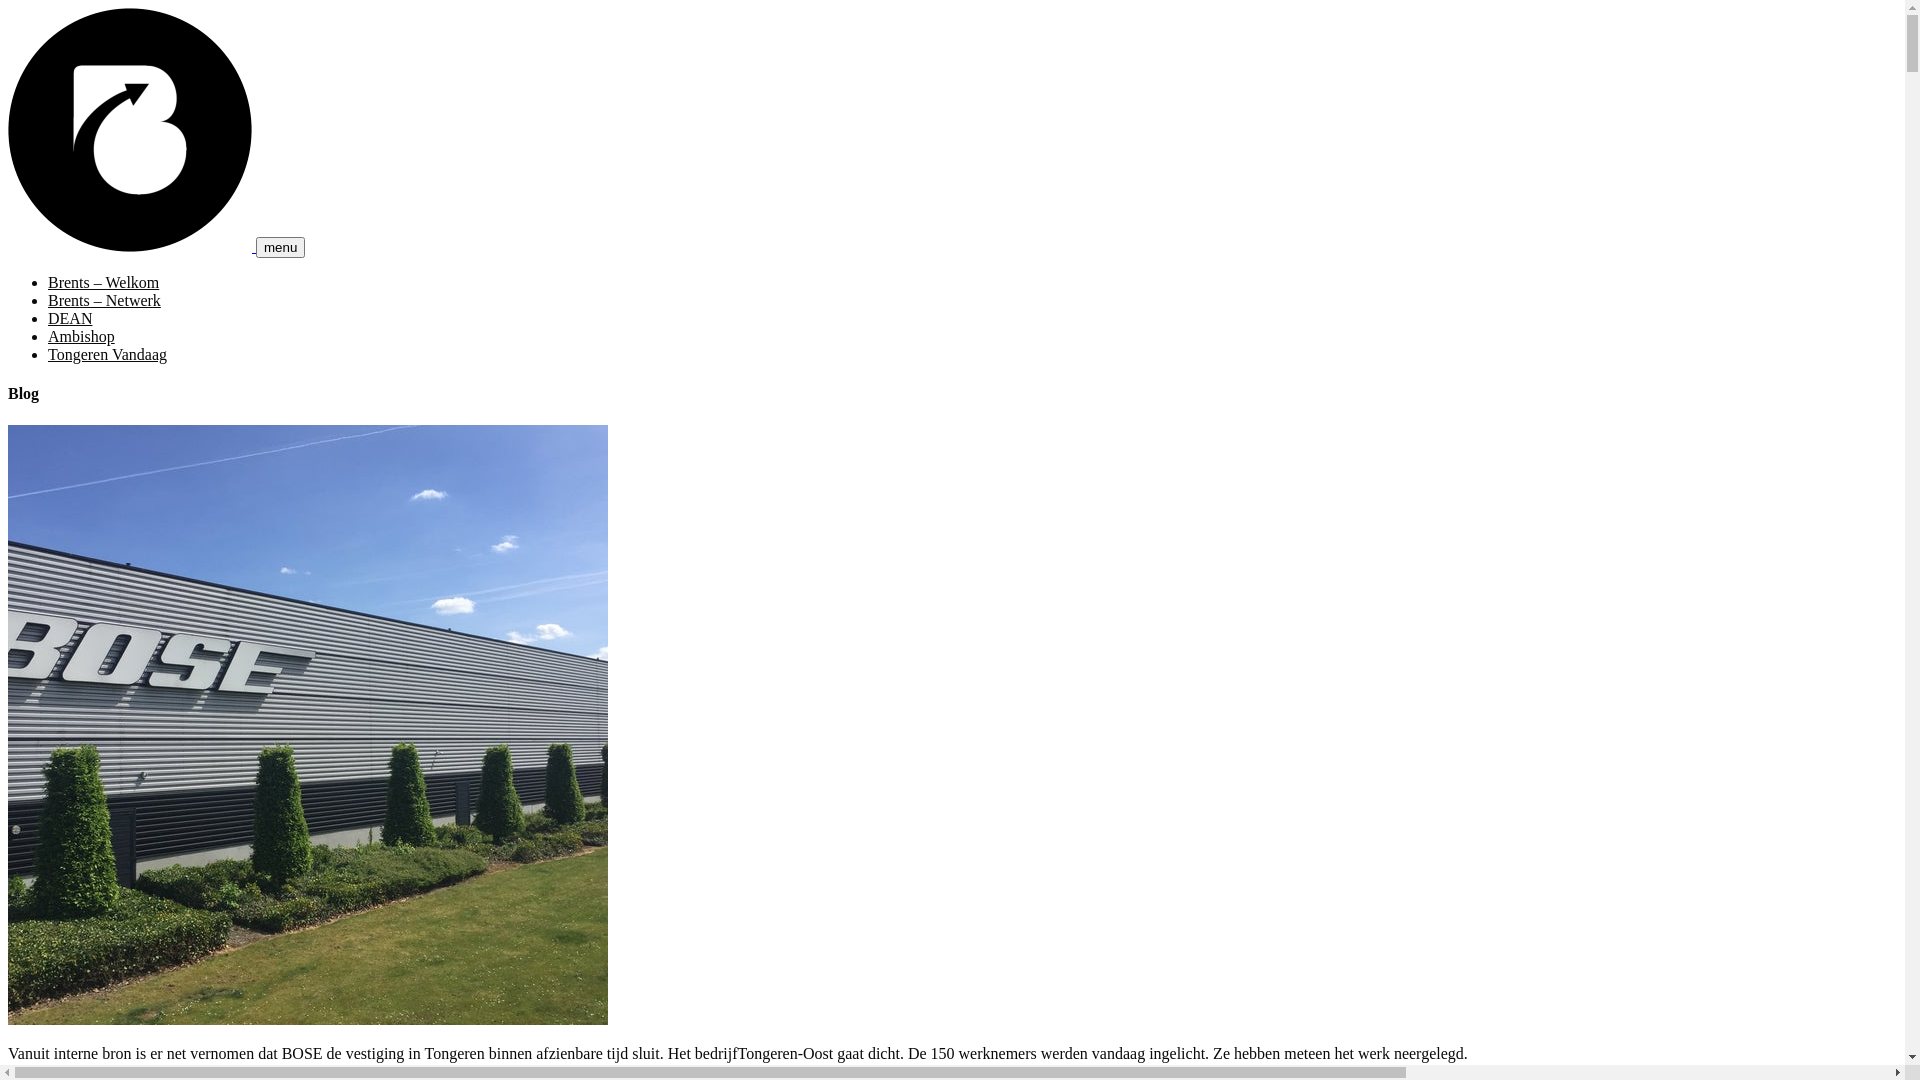 The image size is (1920, 1080). I want to click on Tongeren Vandaag, so click(108, 354).